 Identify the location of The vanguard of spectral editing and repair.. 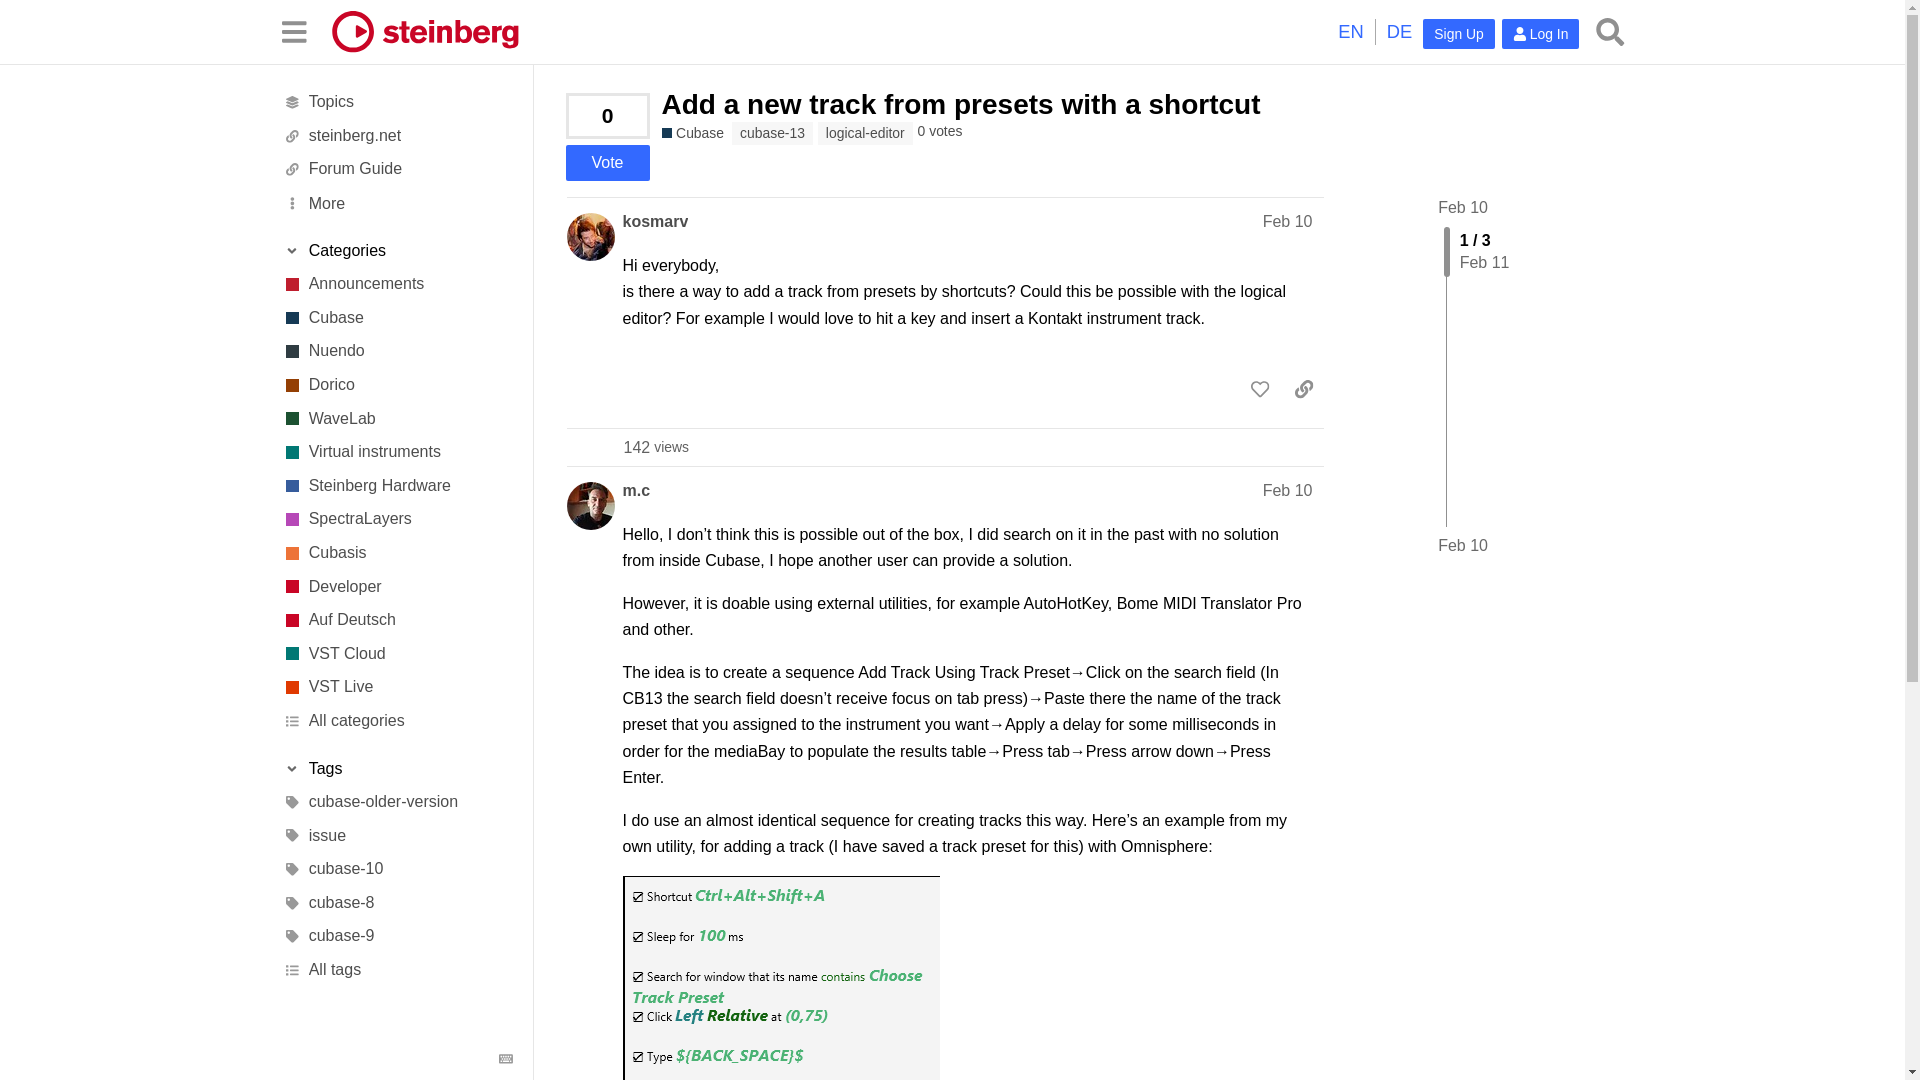
(397, 520).